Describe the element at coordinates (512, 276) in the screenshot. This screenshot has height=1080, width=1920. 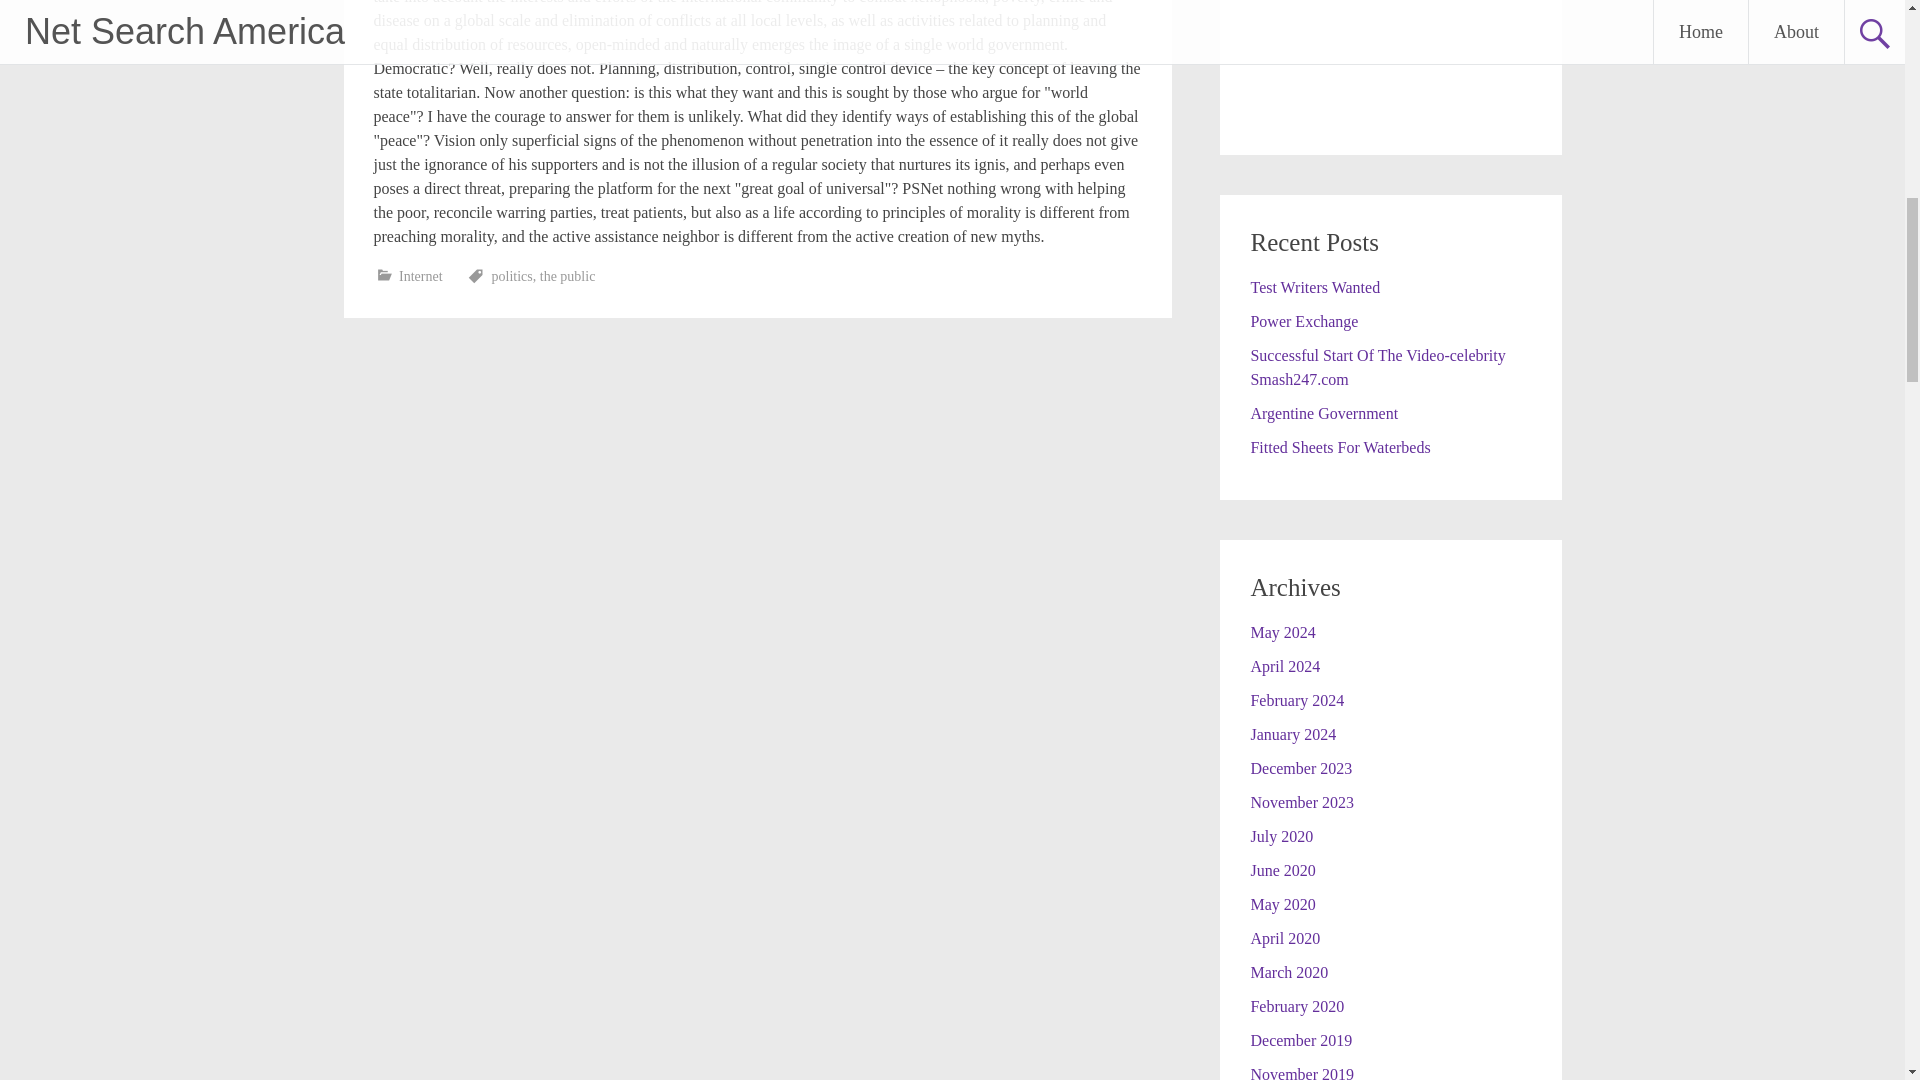
I see `politics` at that location.